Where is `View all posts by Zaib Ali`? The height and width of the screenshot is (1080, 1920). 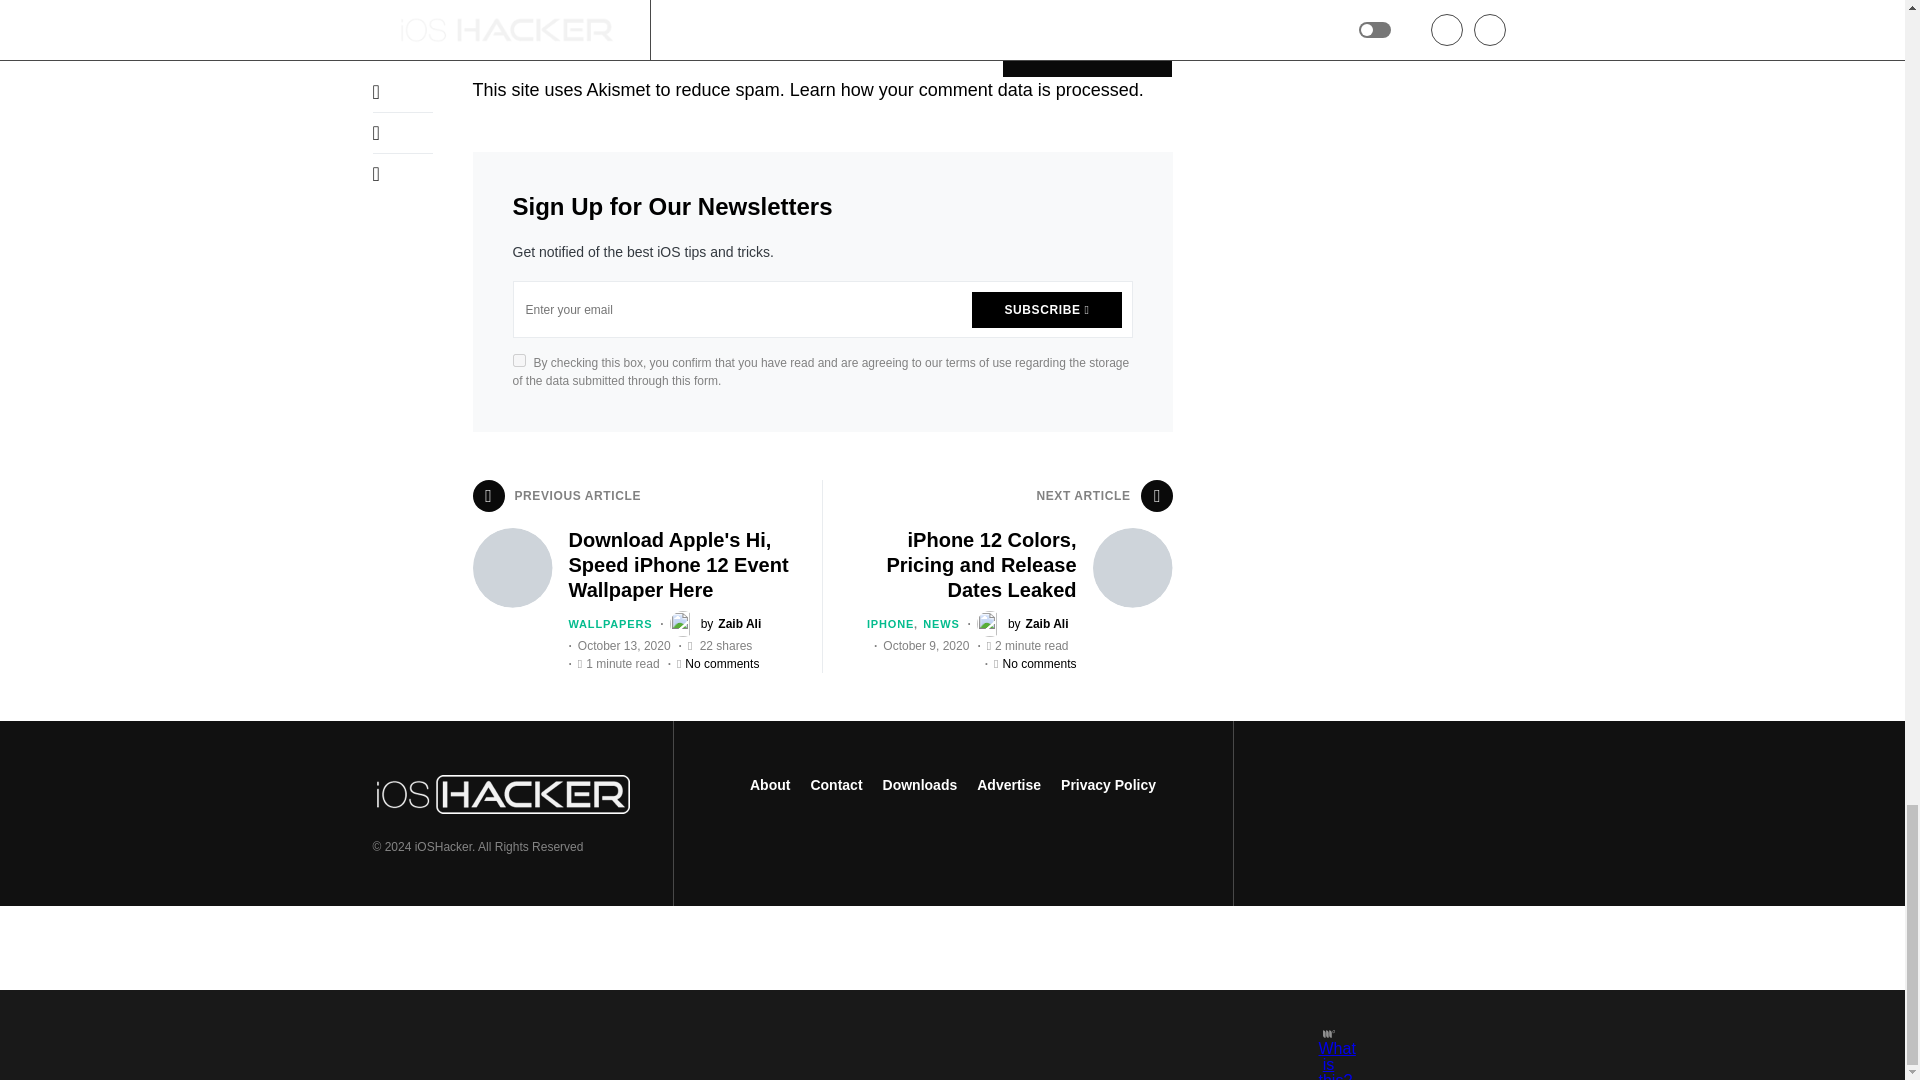 View all posts by Zaib Ali is located at coordinates (716, 624).